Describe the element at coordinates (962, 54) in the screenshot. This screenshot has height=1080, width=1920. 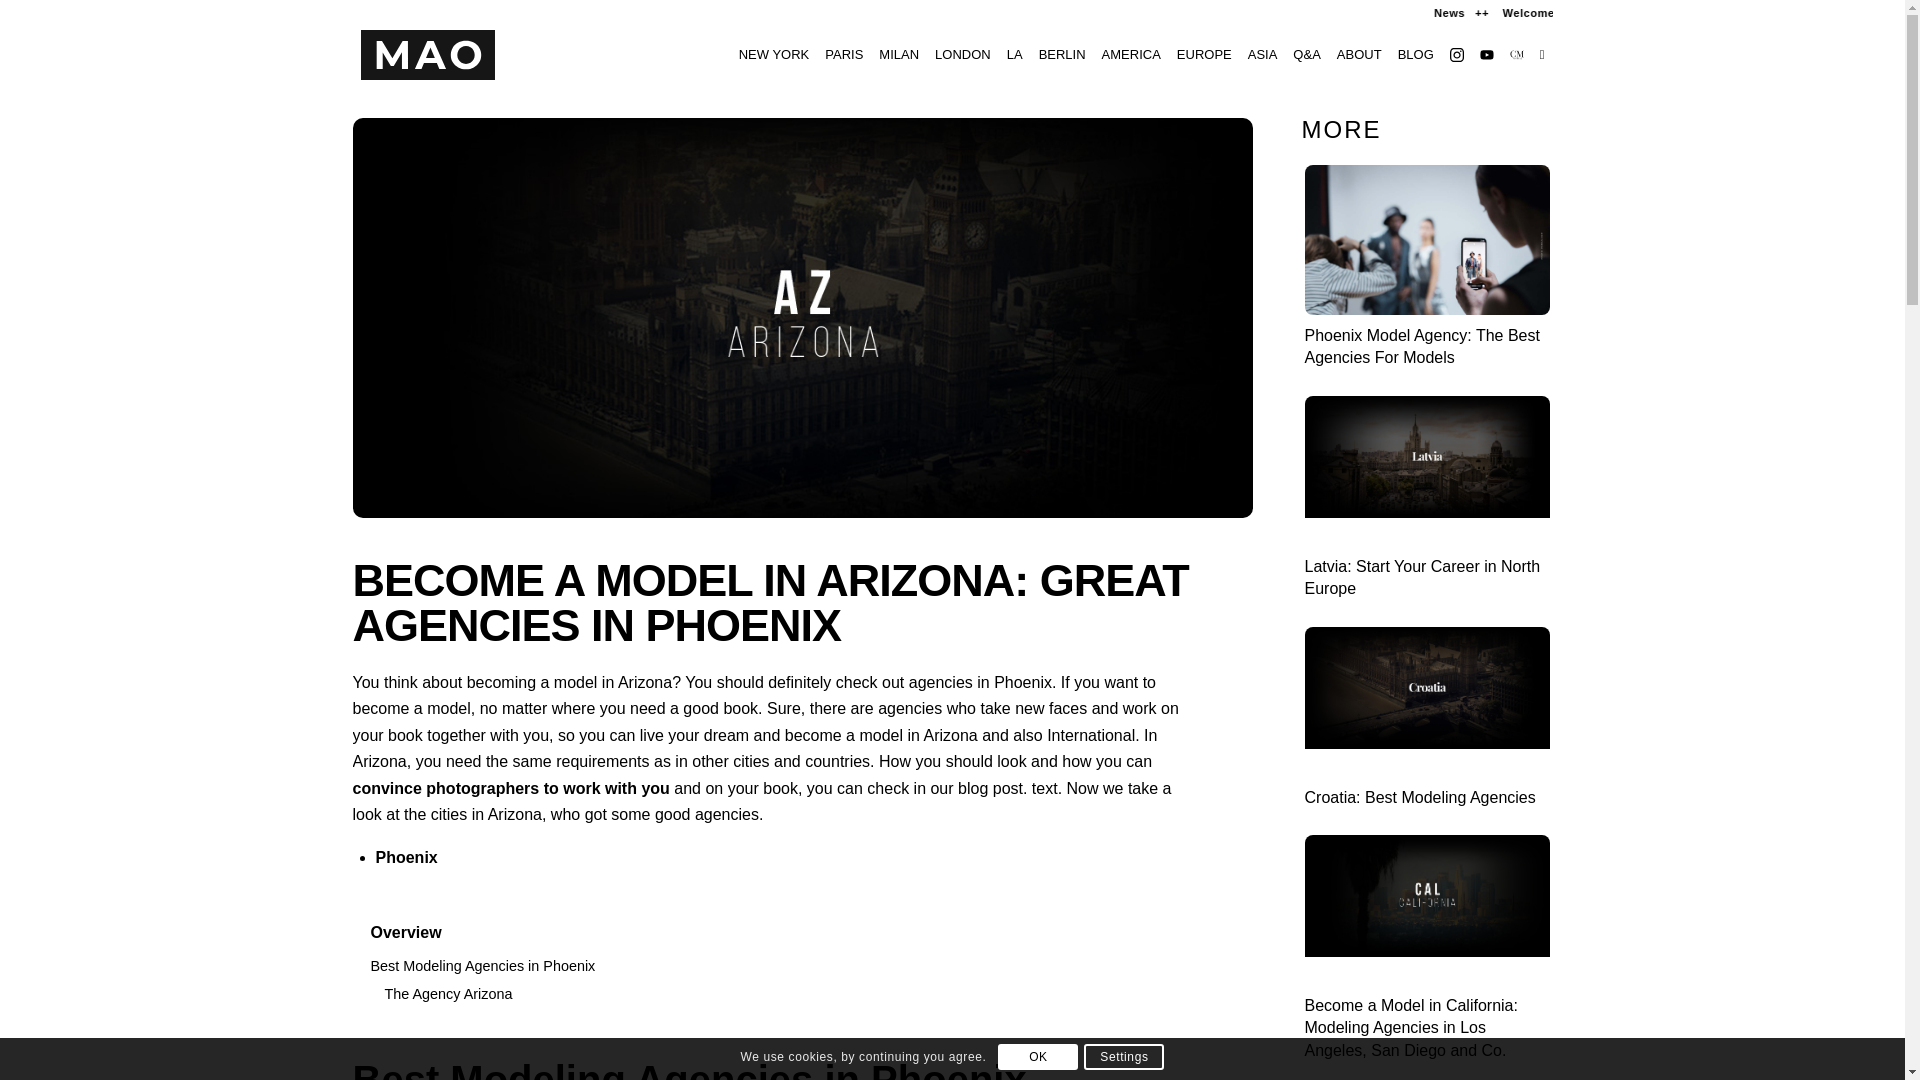
I see `London Model Agency` at that location.